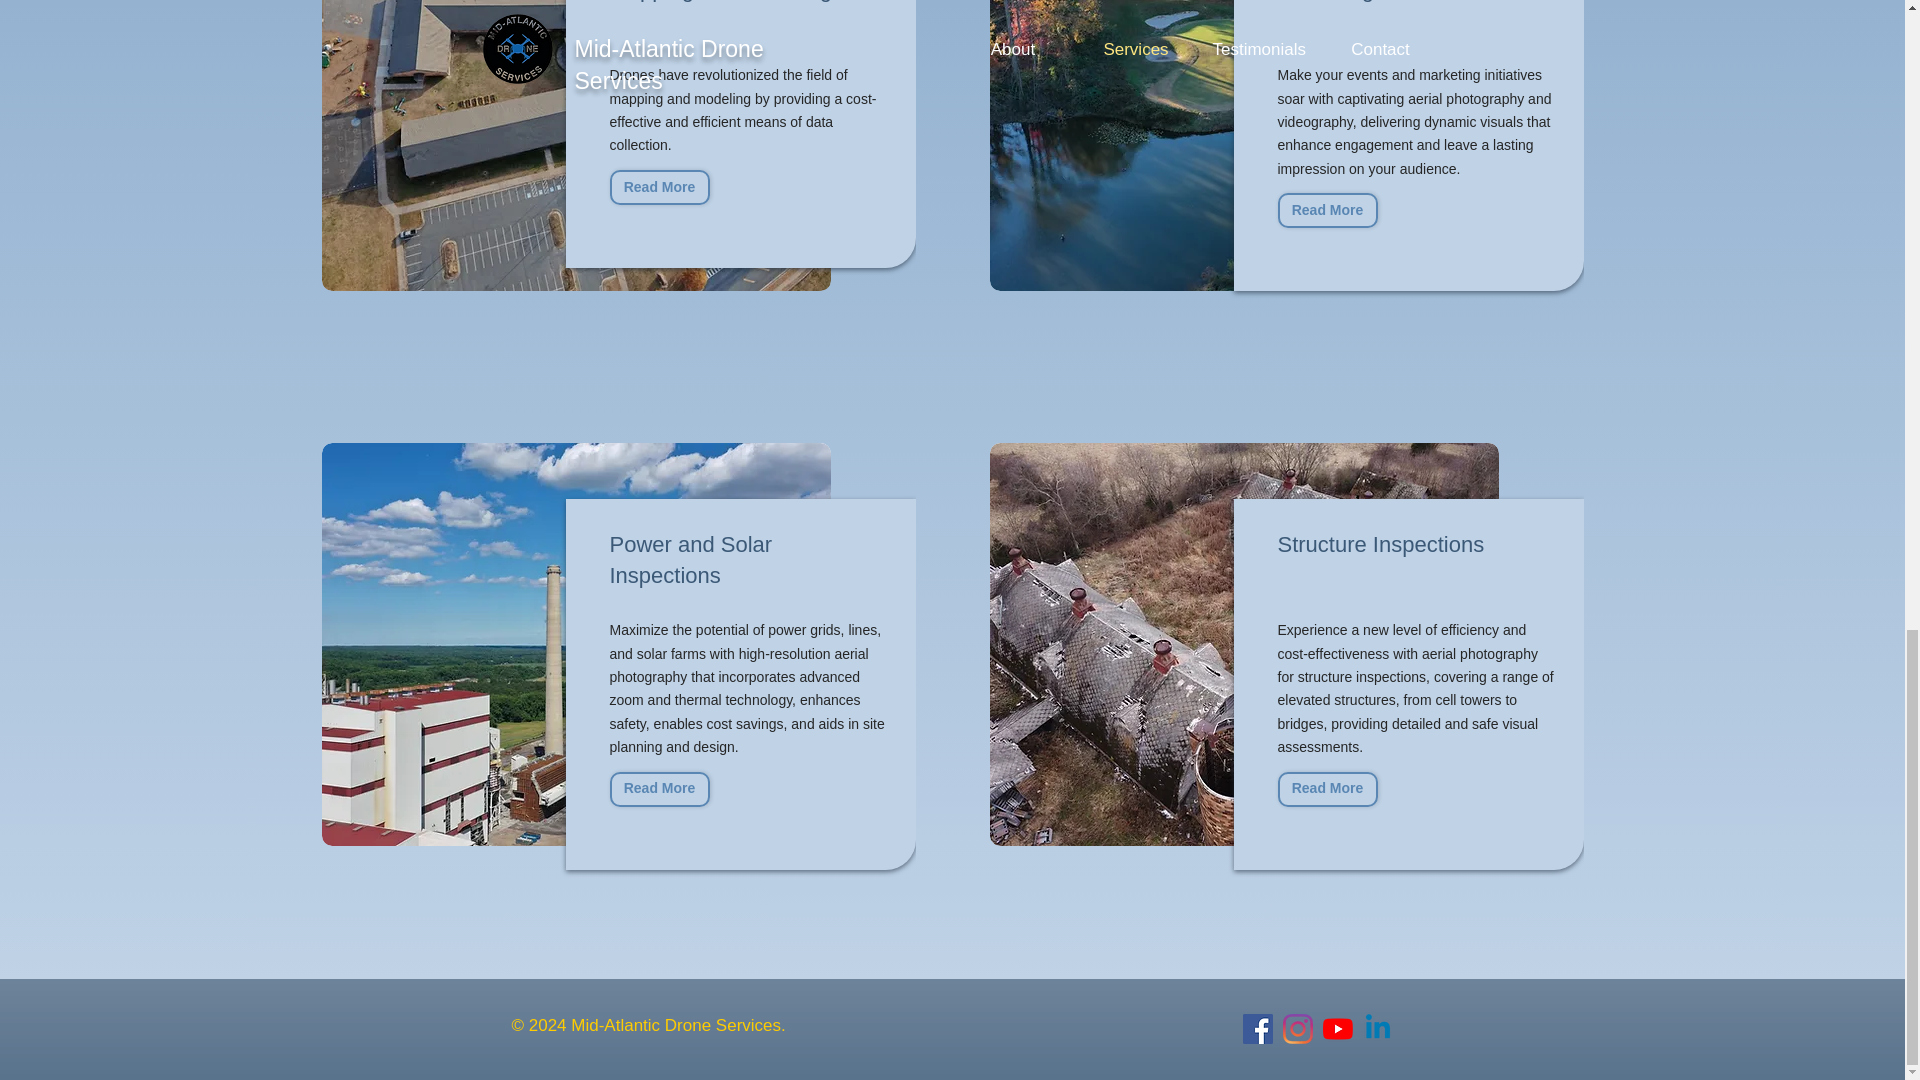 The width and height of the screenshot is (1920, 1080). Describe the element at coordinates (660, 789) in the screenshot. I see `Read More` at that location.